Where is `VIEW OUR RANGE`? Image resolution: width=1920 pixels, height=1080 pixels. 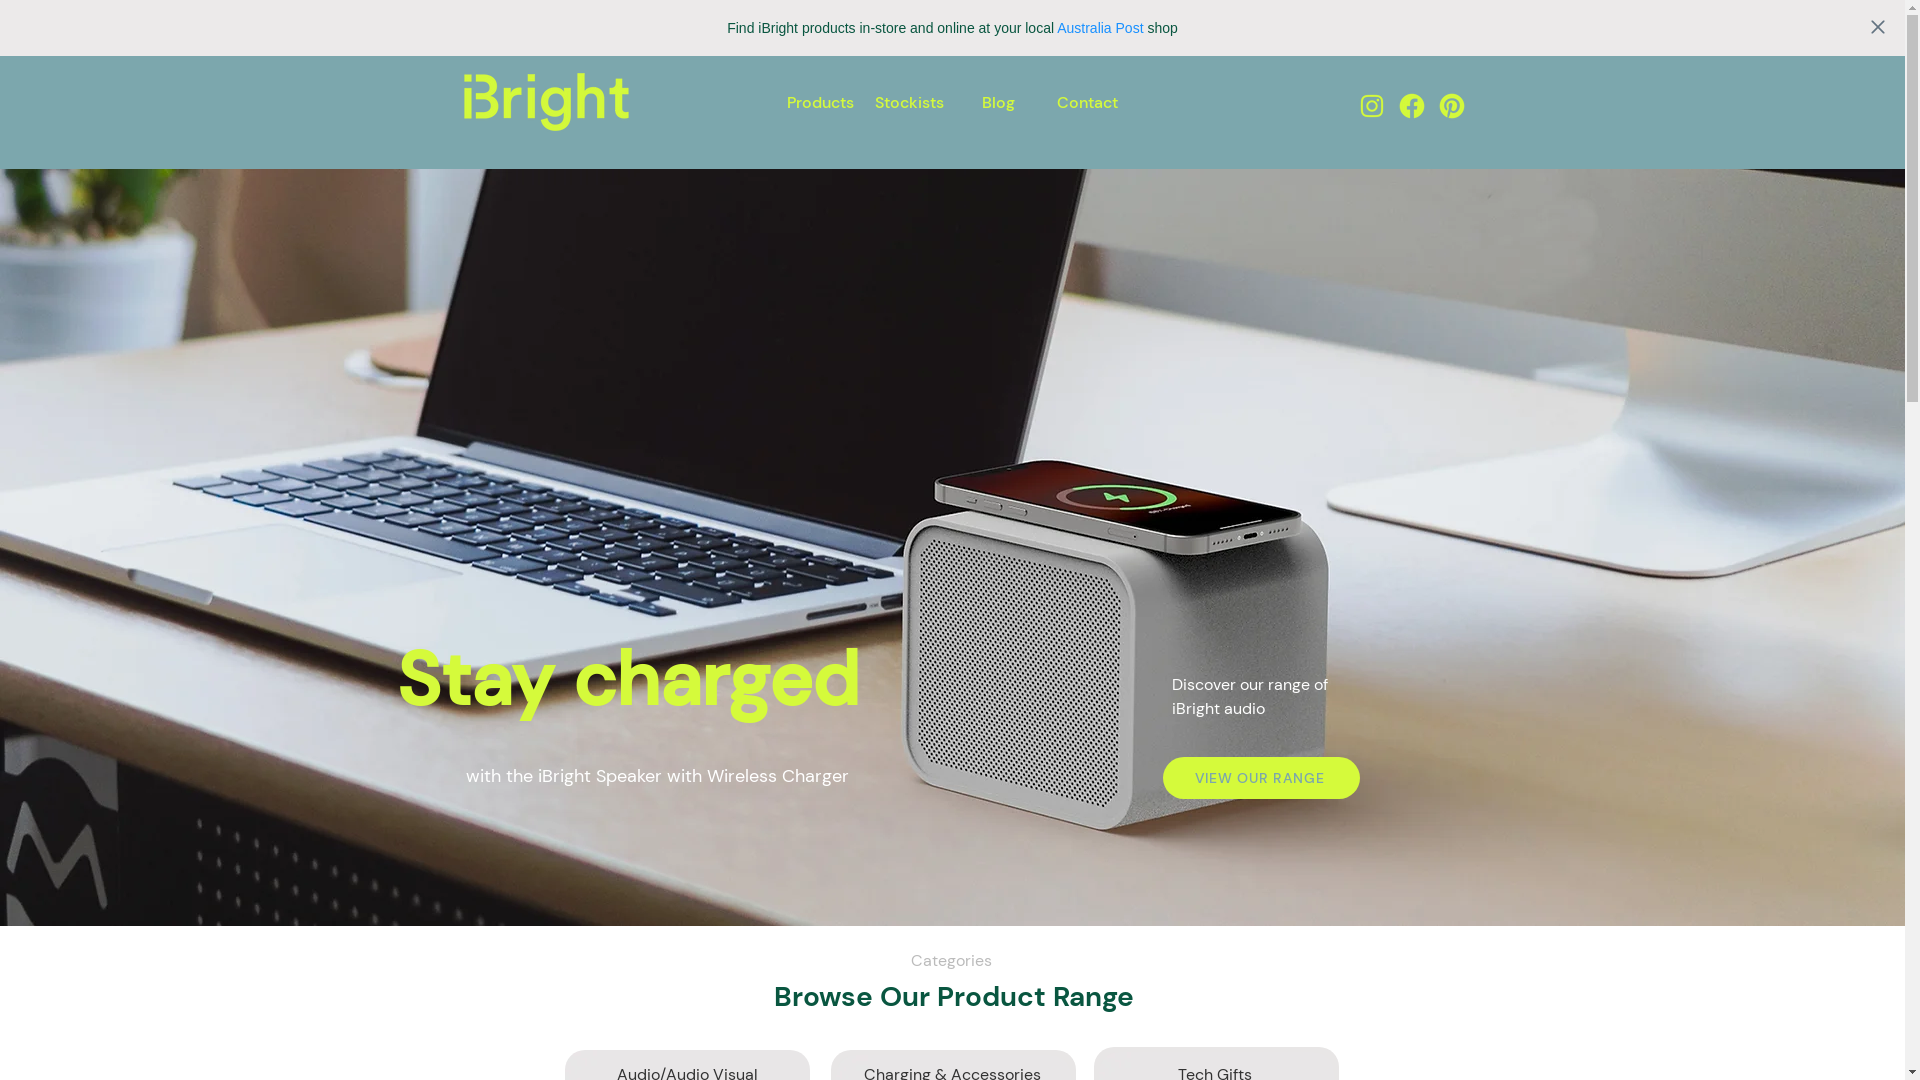 VIEW OUR RANGE is located at coordinates (1262, 778).